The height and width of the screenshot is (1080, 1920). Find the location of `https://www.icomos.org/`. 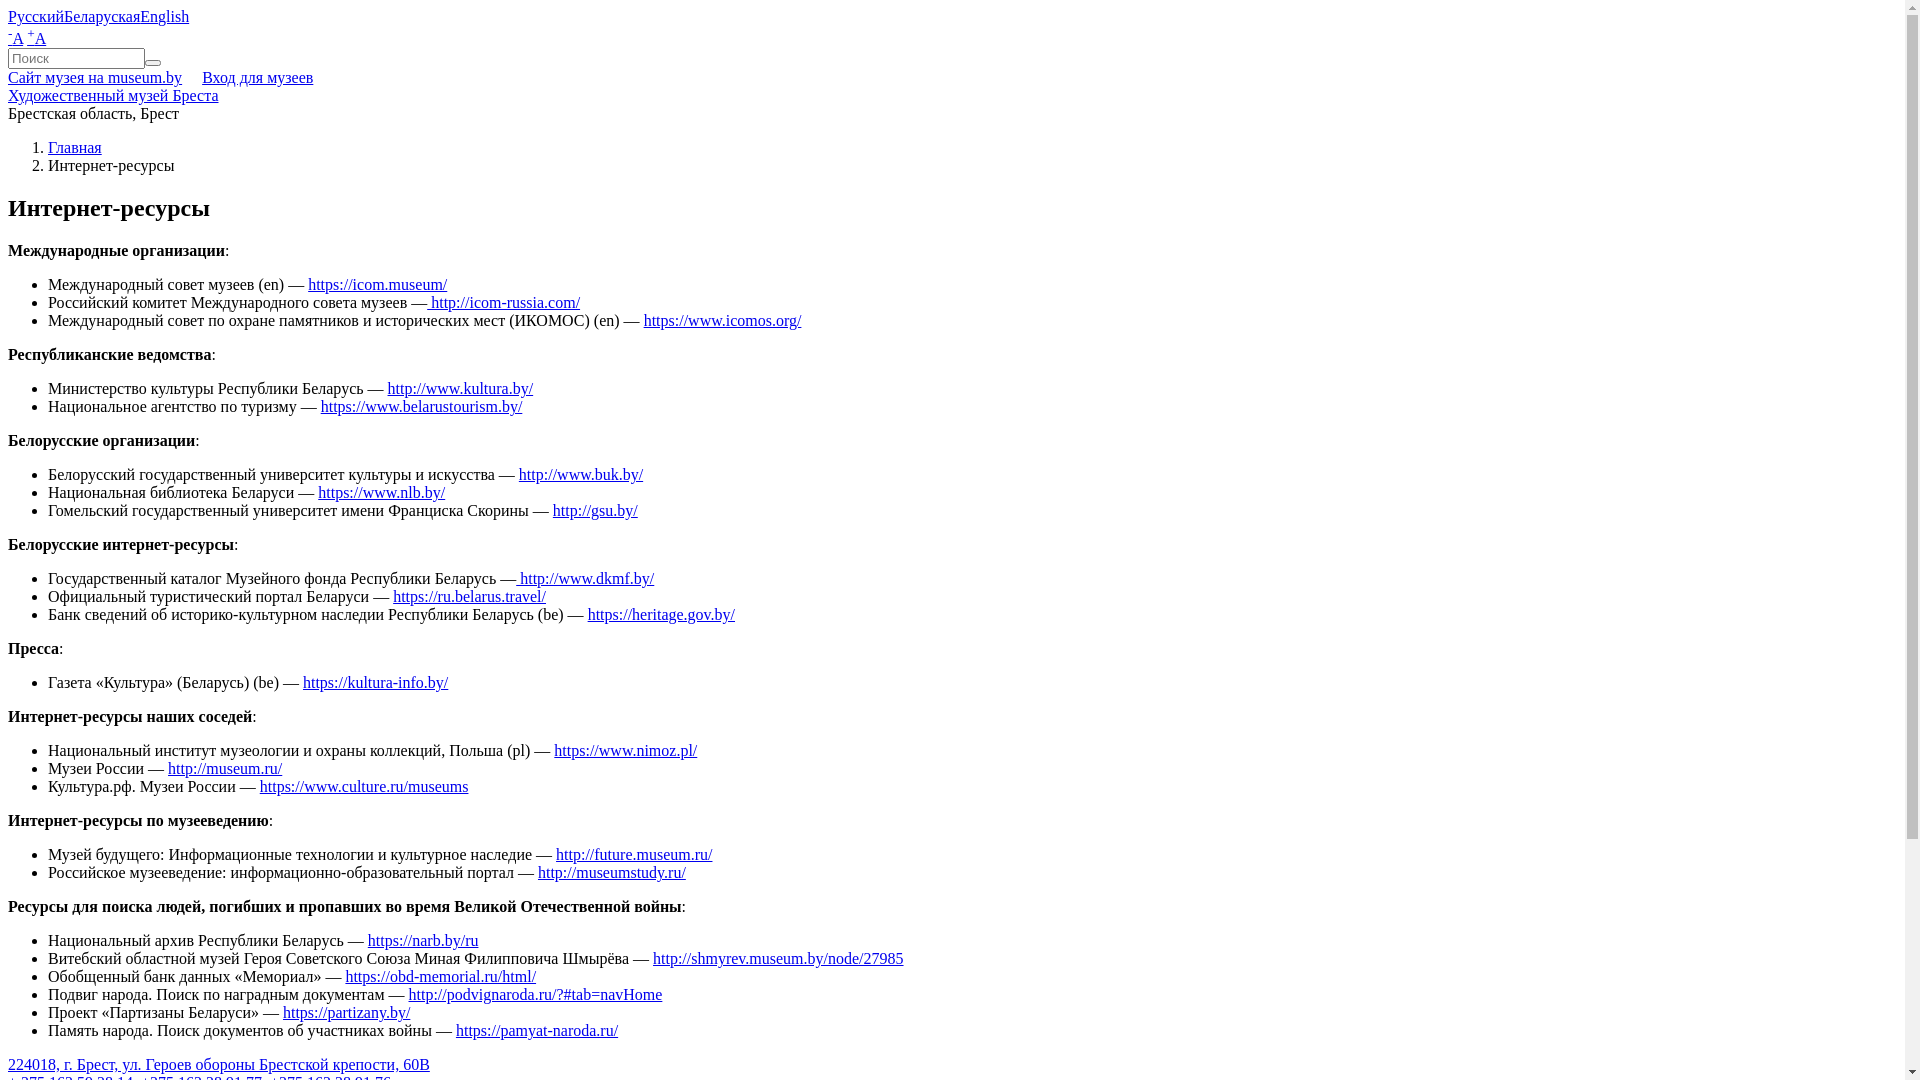

https://www.icomos.org/ is located at coordinates (723, 320).